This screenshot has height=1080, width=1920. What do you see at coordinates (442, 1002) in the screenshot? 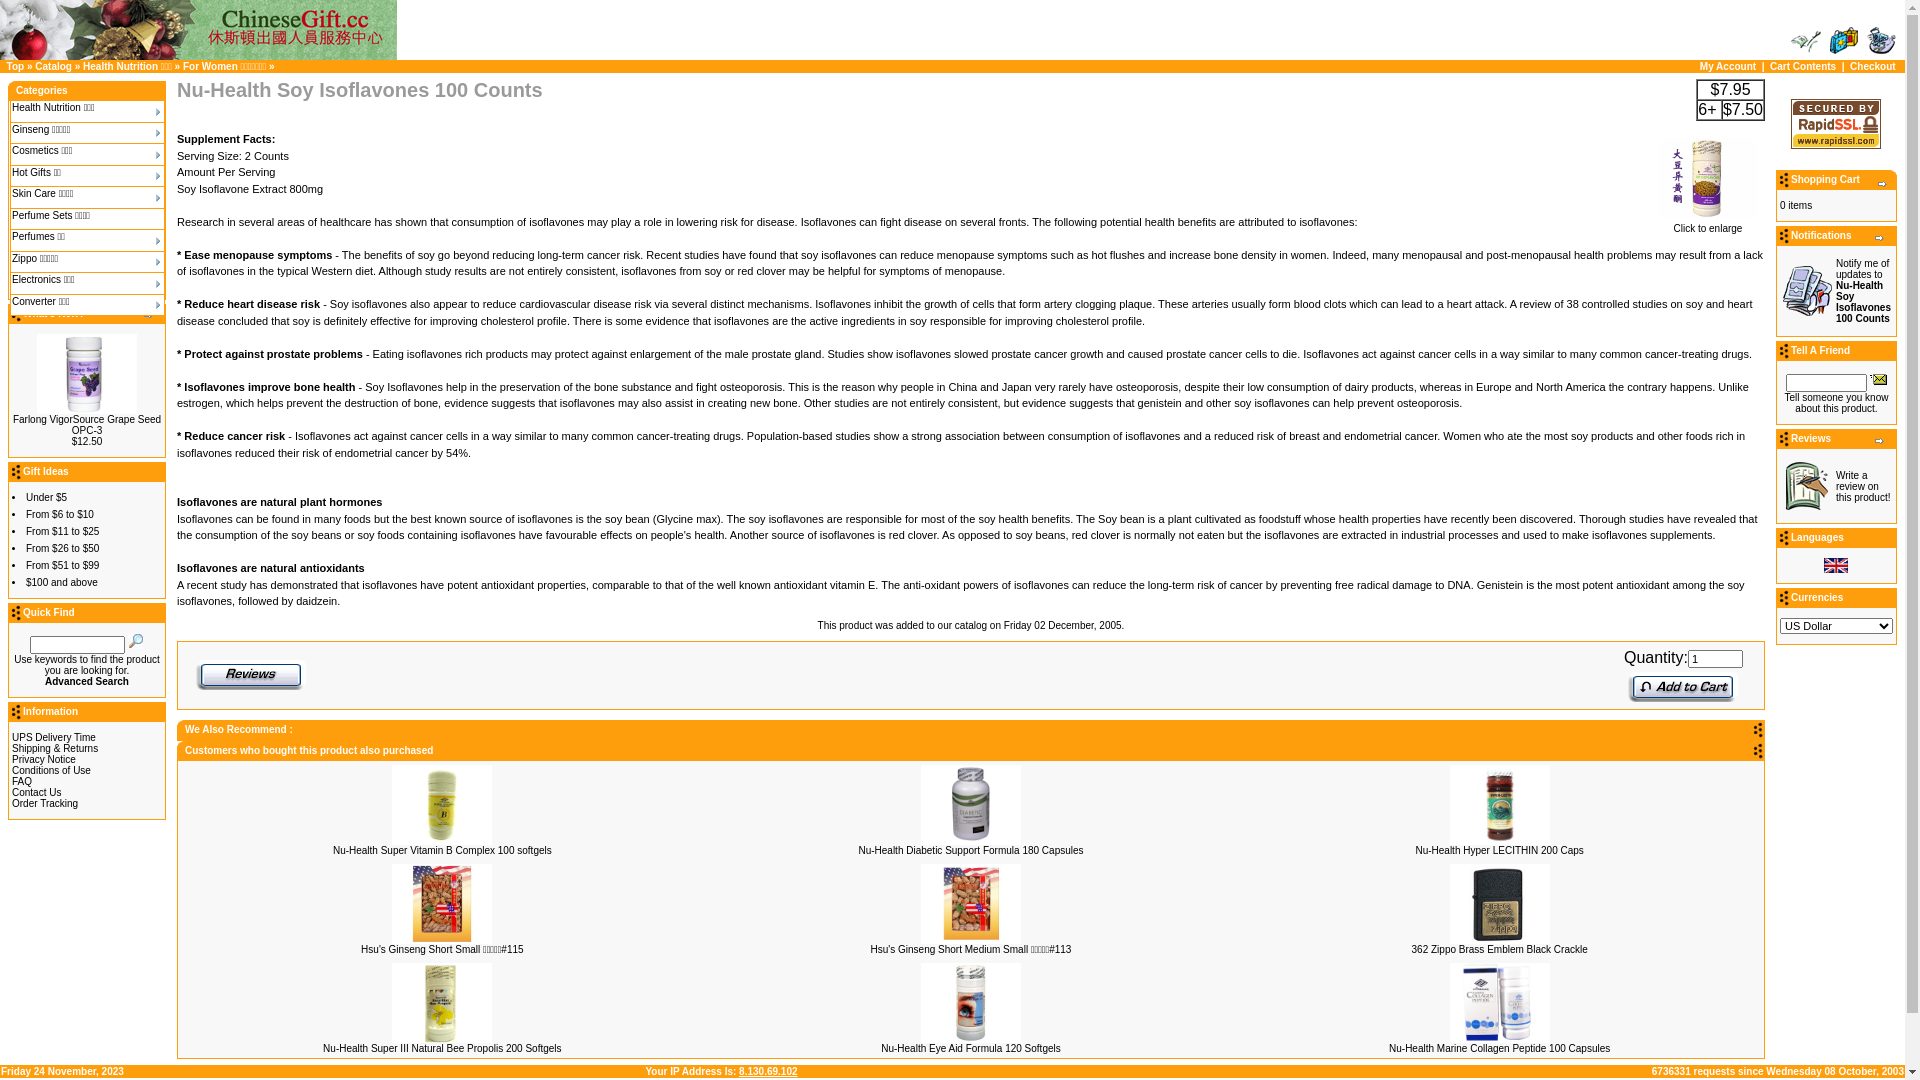
I see ` Nu-Health Super III Natural Bee Propolis 200 Softgels ` at bounding box center [442, 1002].